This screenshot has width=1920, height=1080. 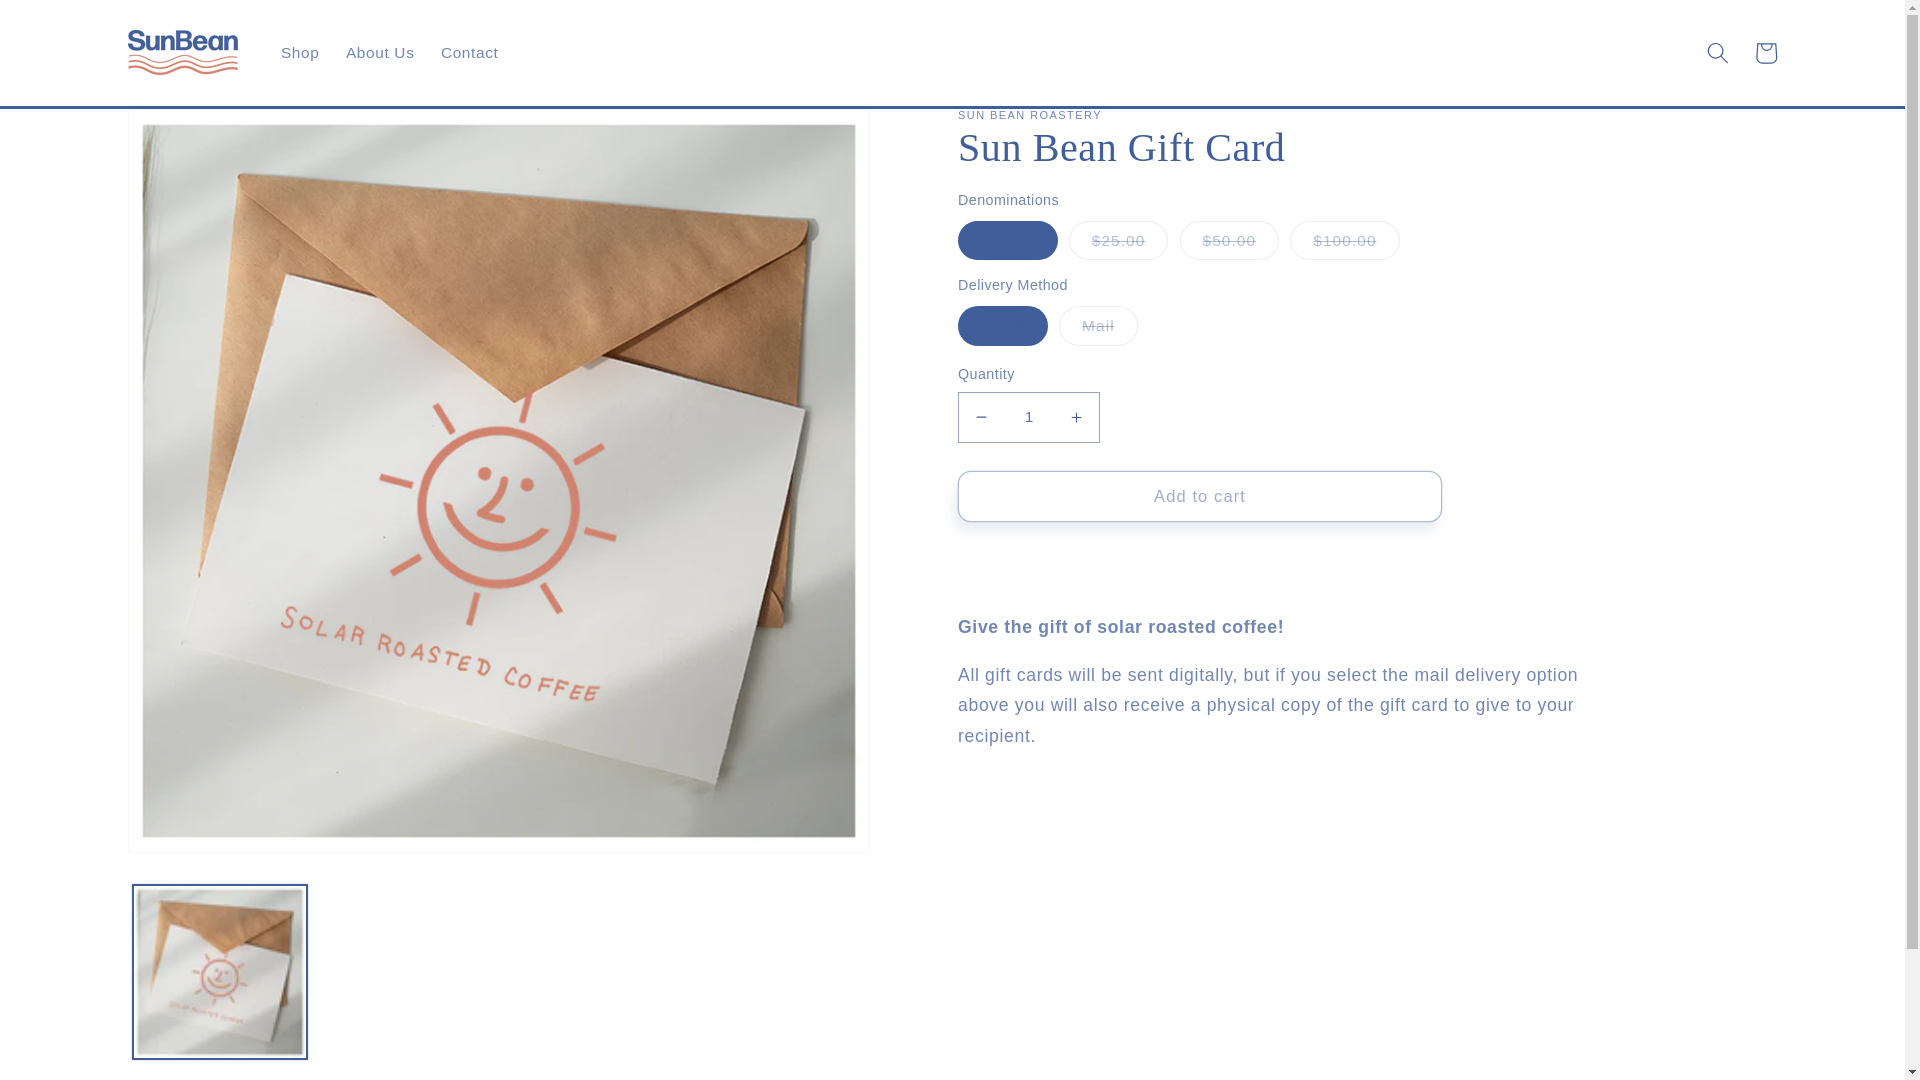 What do you see at coordinates (192, 134) in the screenshot?
I see `Skip to product information` at bounding box center [192, 134].